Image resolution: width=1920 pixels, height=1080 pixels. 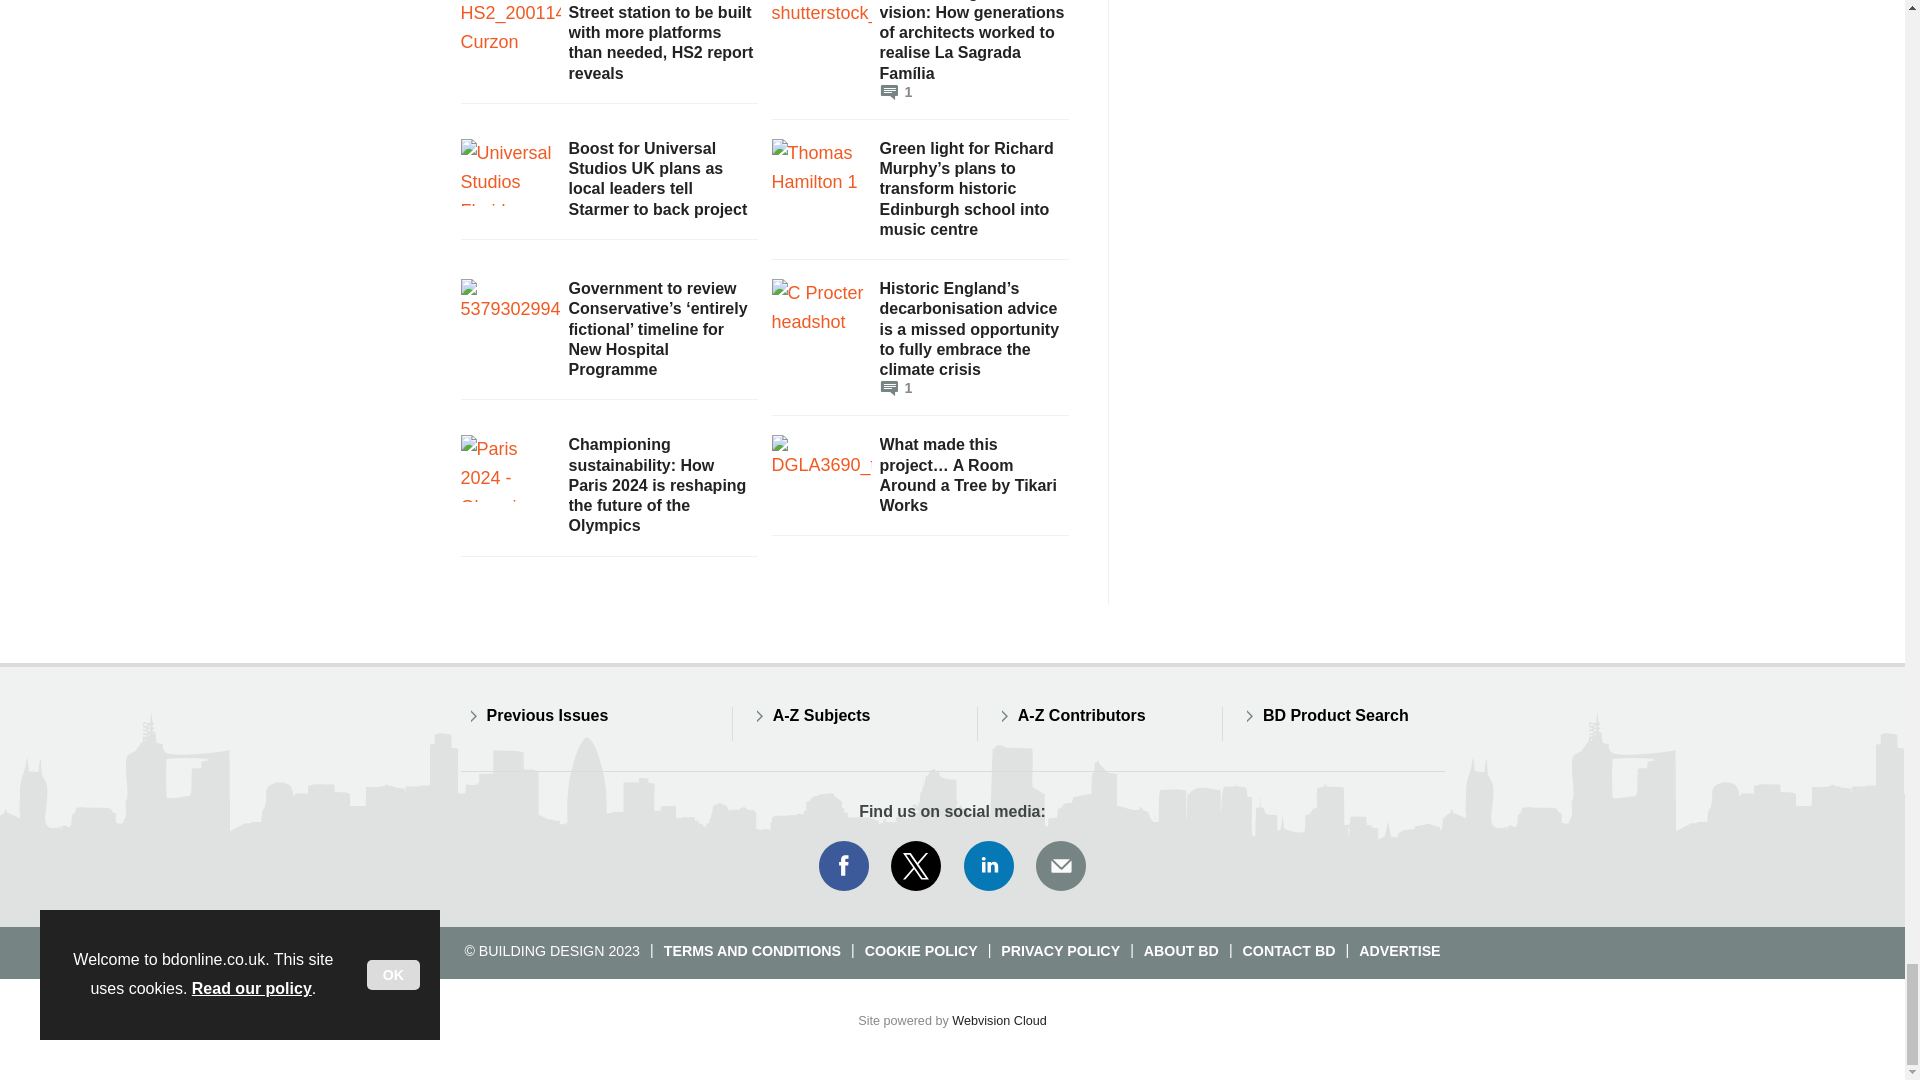 What do you see at coordinates (916, 866) in the screenshot?
I see `Connect with us on Twitter` at bounding box center [916, 866].